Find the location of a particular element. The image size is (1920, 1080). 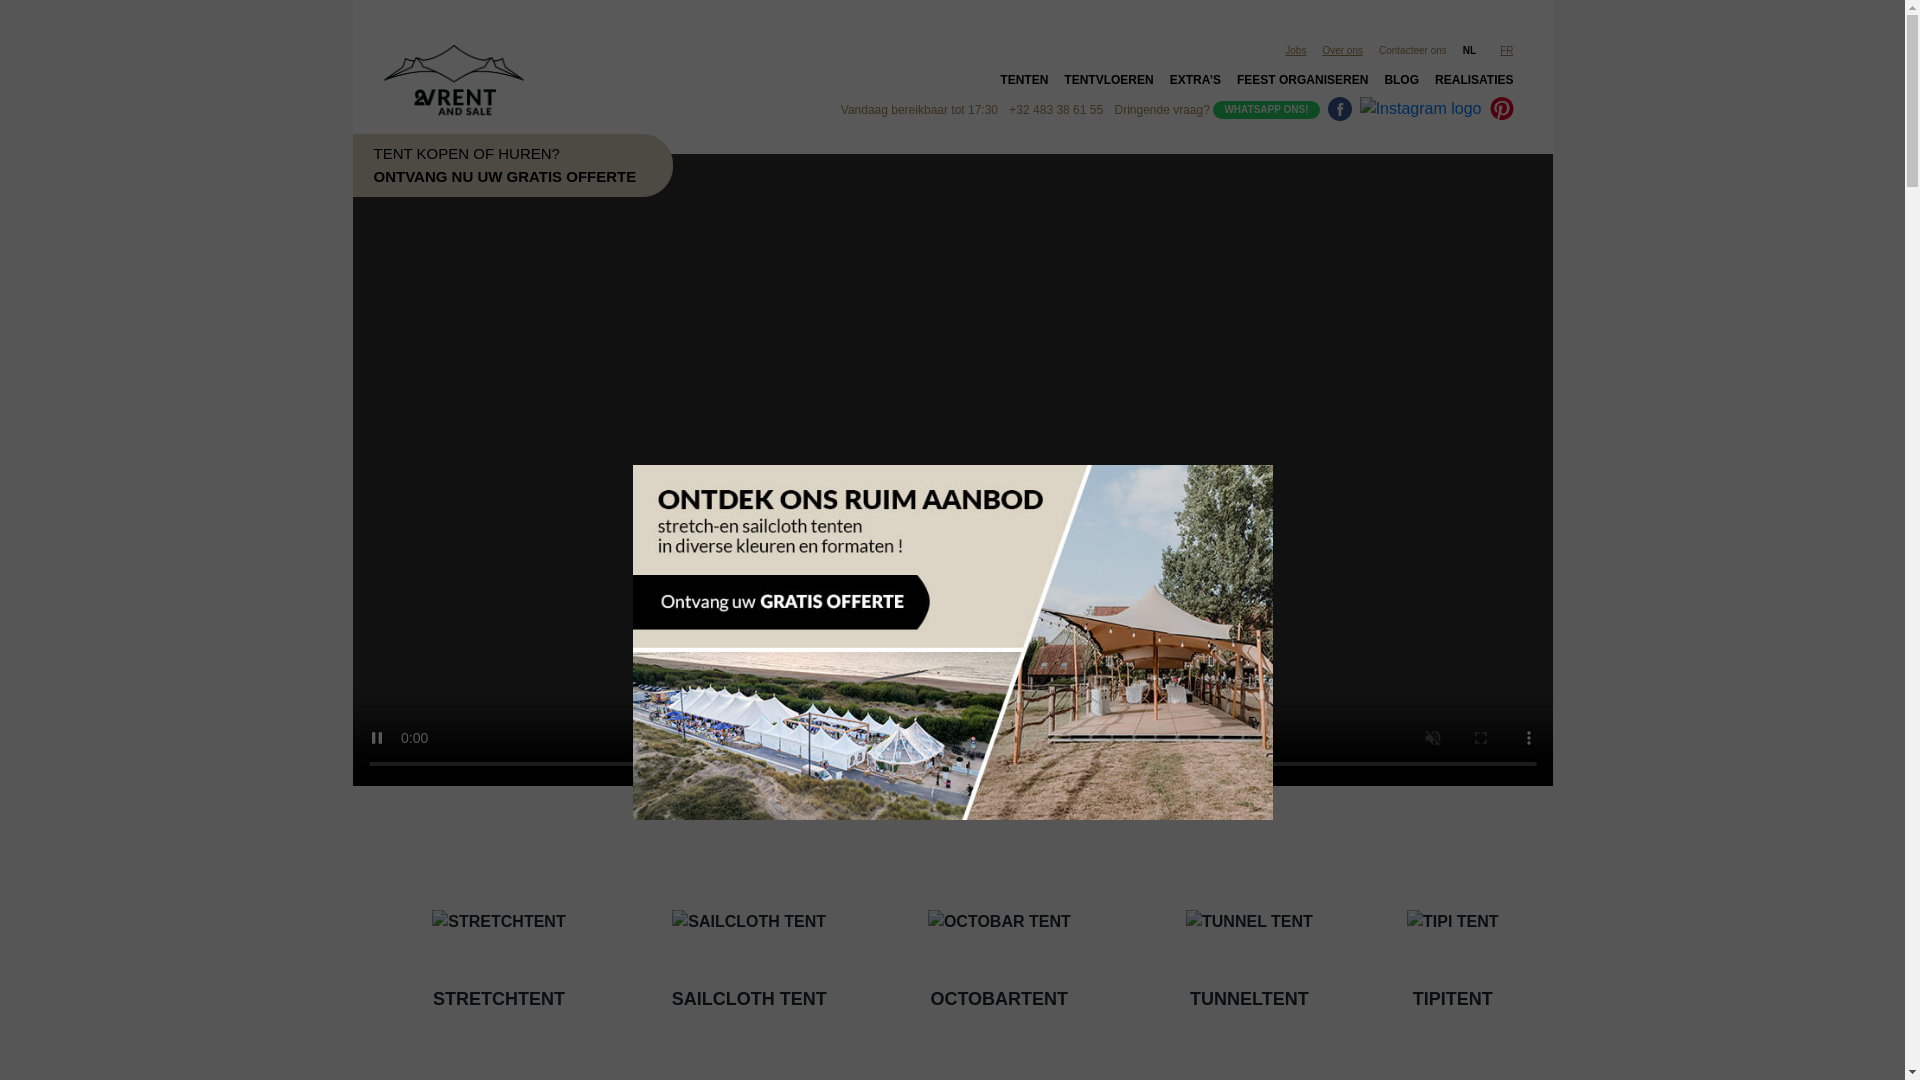

FR is located at coordinates (1510, 50).